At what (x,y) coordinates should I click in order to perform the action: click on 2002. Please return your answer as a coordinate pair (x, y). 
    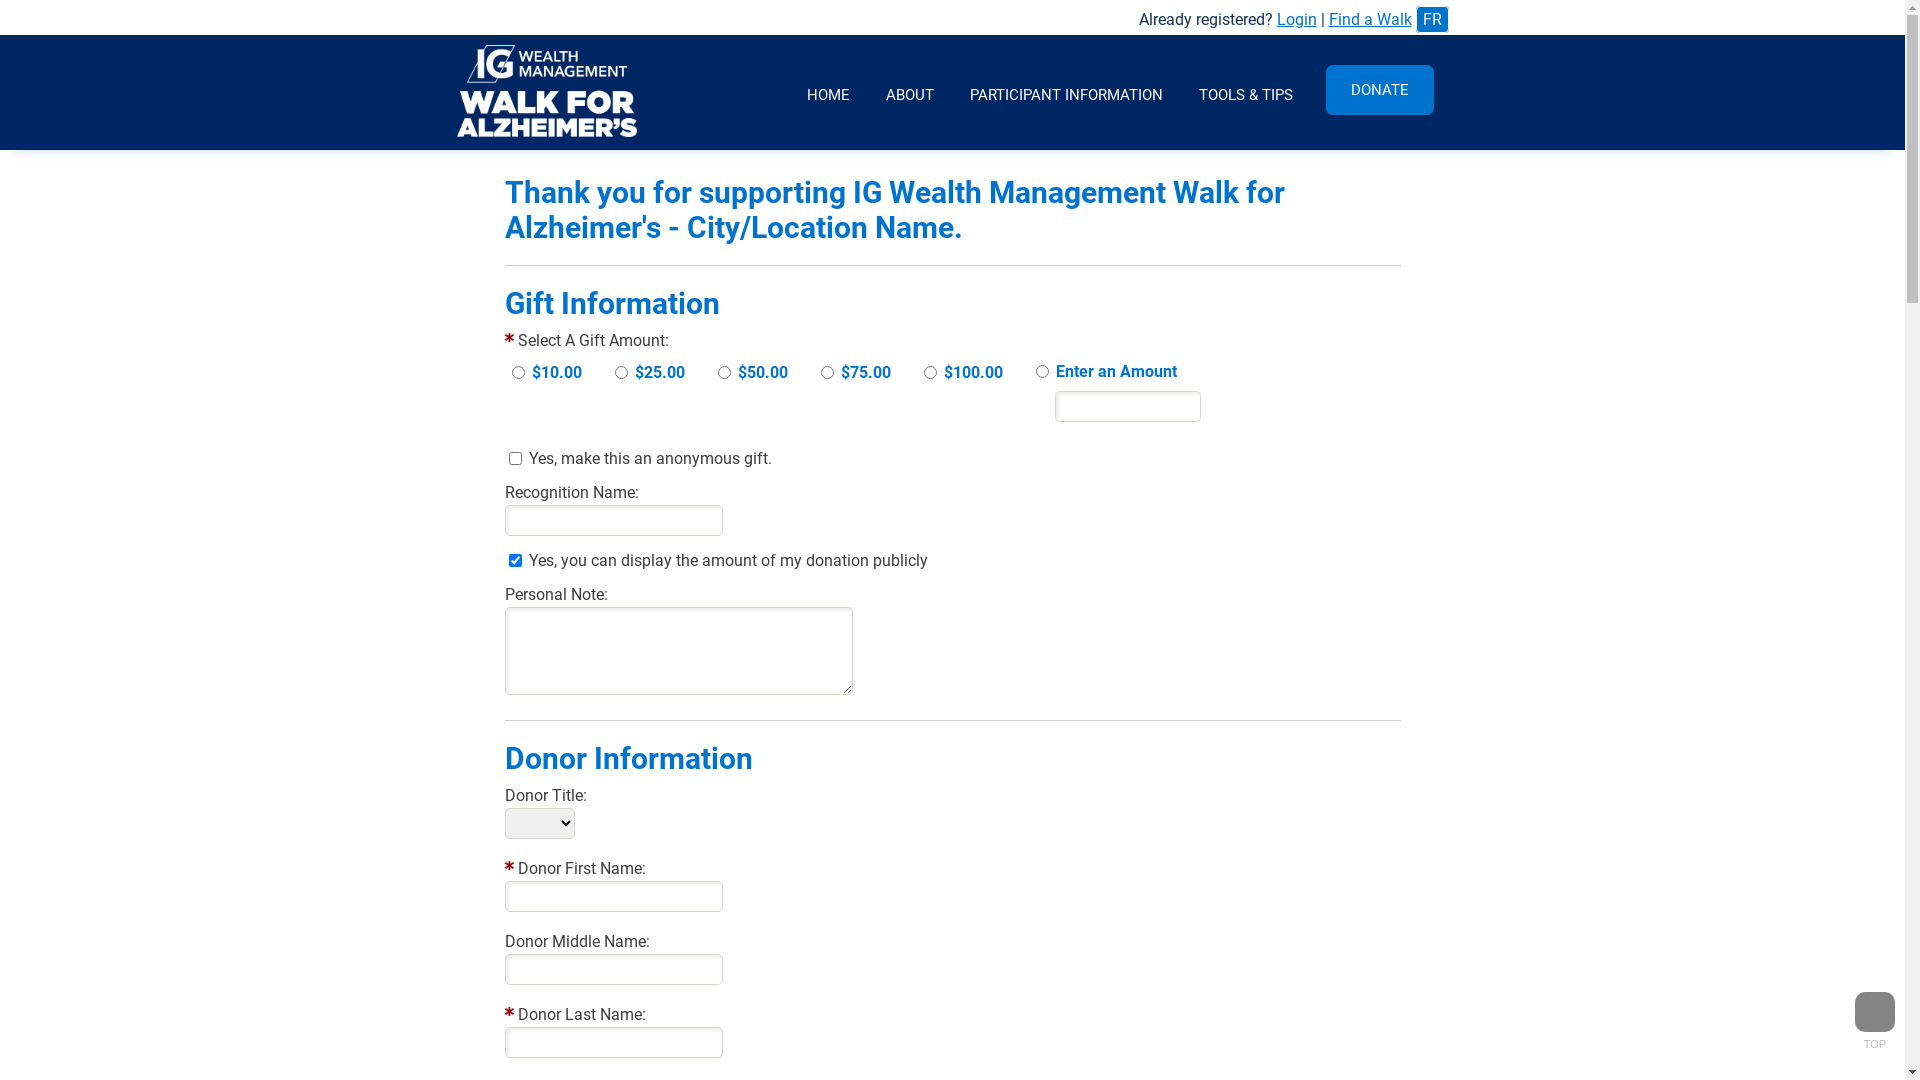
    Looking at the image, I should click on (930, 372).